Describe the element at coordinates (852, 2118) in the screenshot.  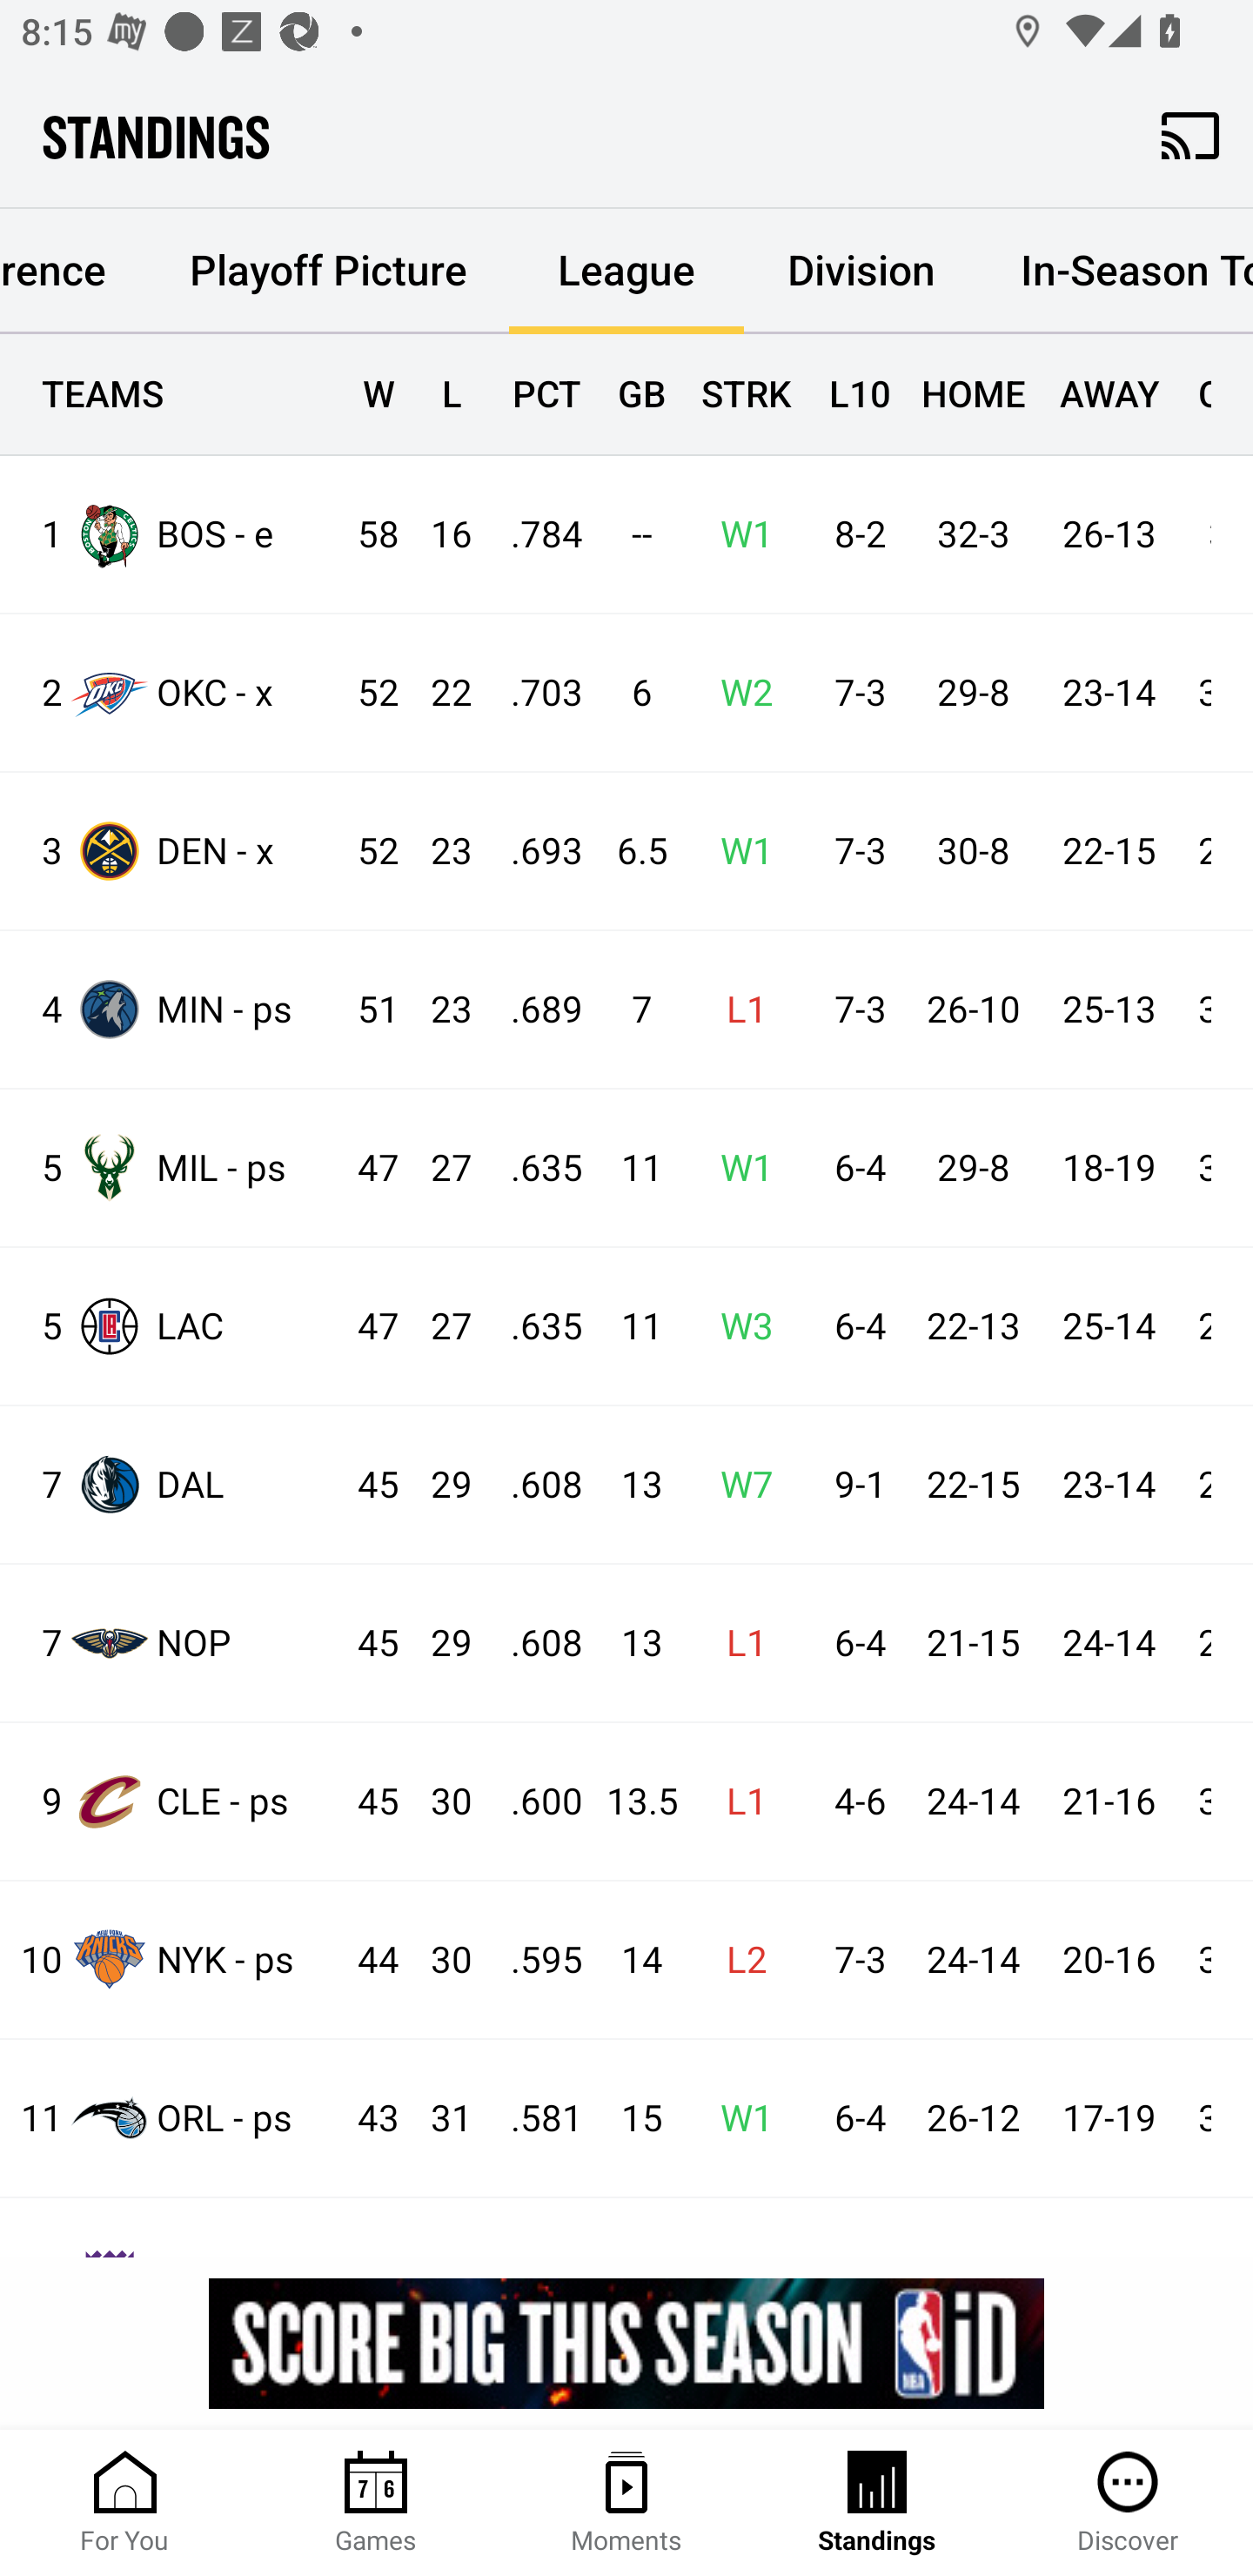
I see `6-4` at that location.